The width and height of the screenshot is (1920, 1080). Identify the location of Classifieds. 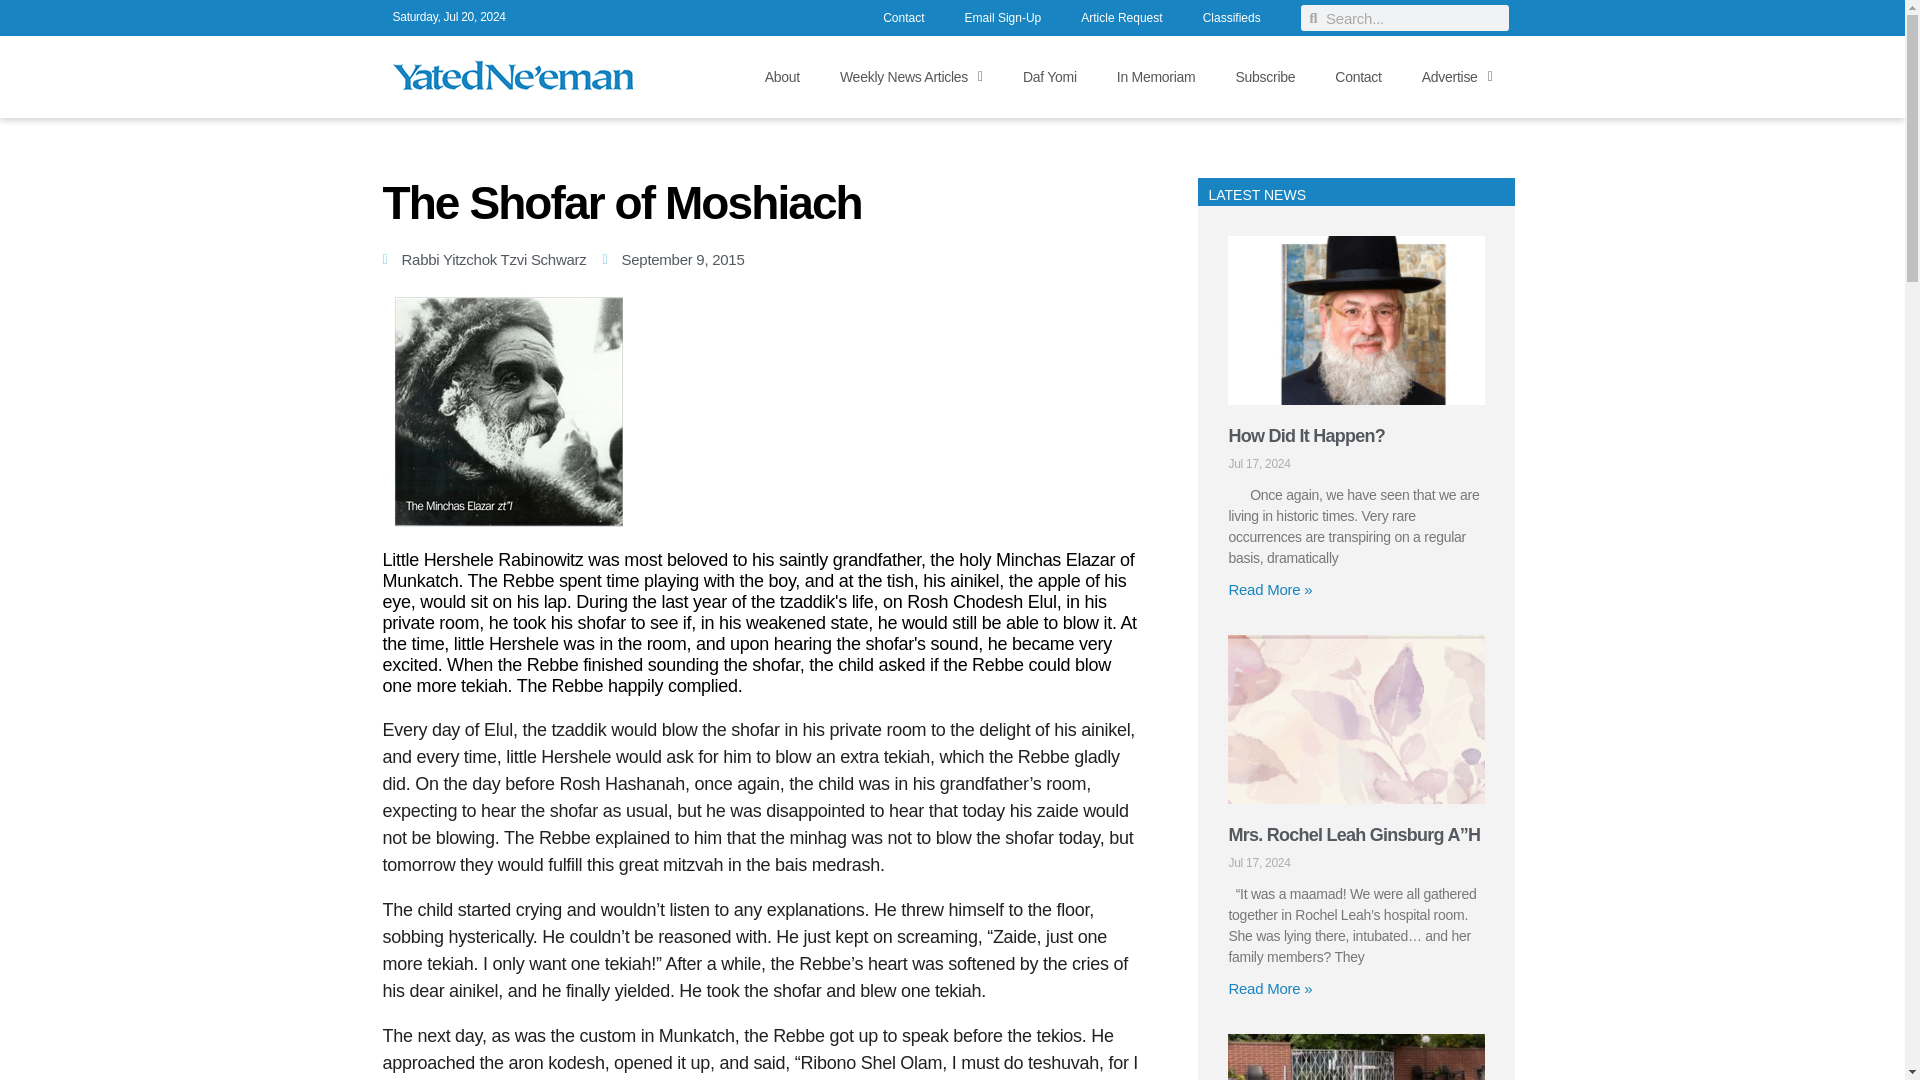
(1231, 20).